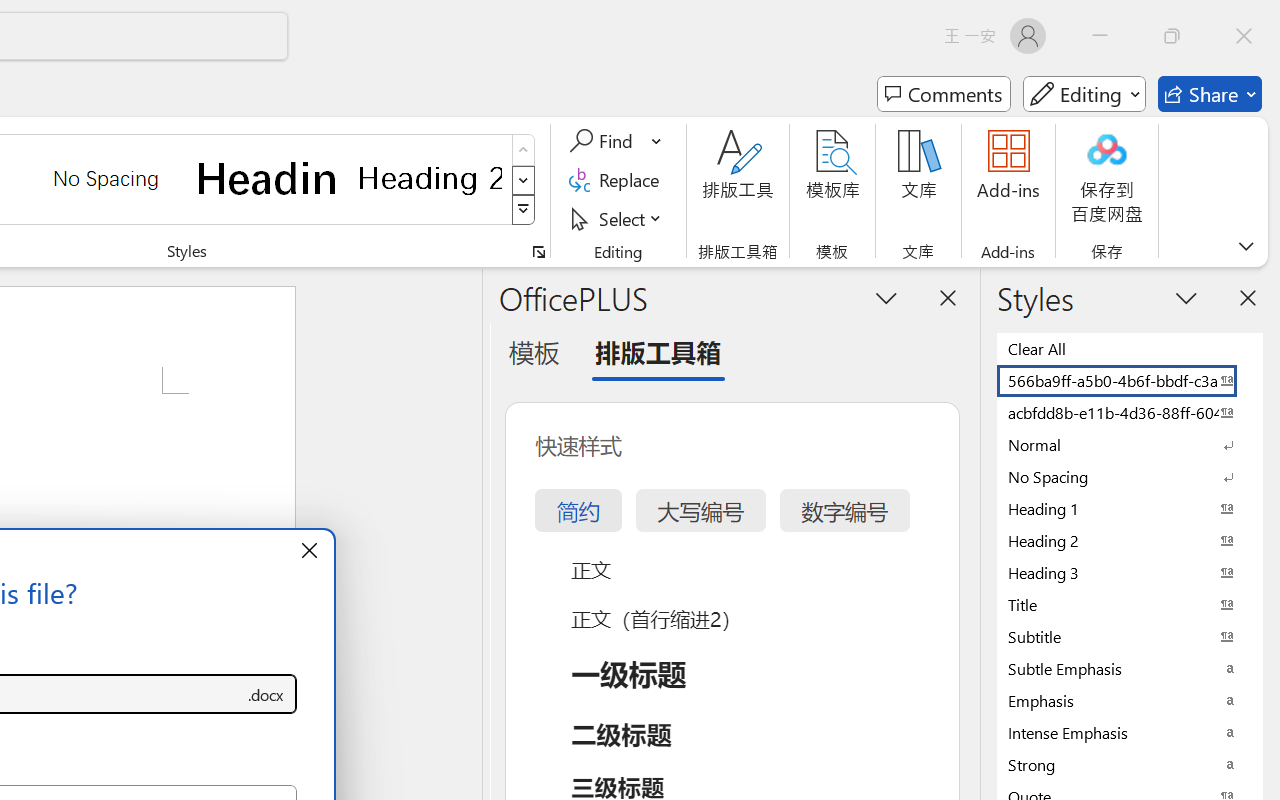  What do you see at coordinates (524, 150) in the screenshot?
I see `Row up` at bounding box center [524, 150].